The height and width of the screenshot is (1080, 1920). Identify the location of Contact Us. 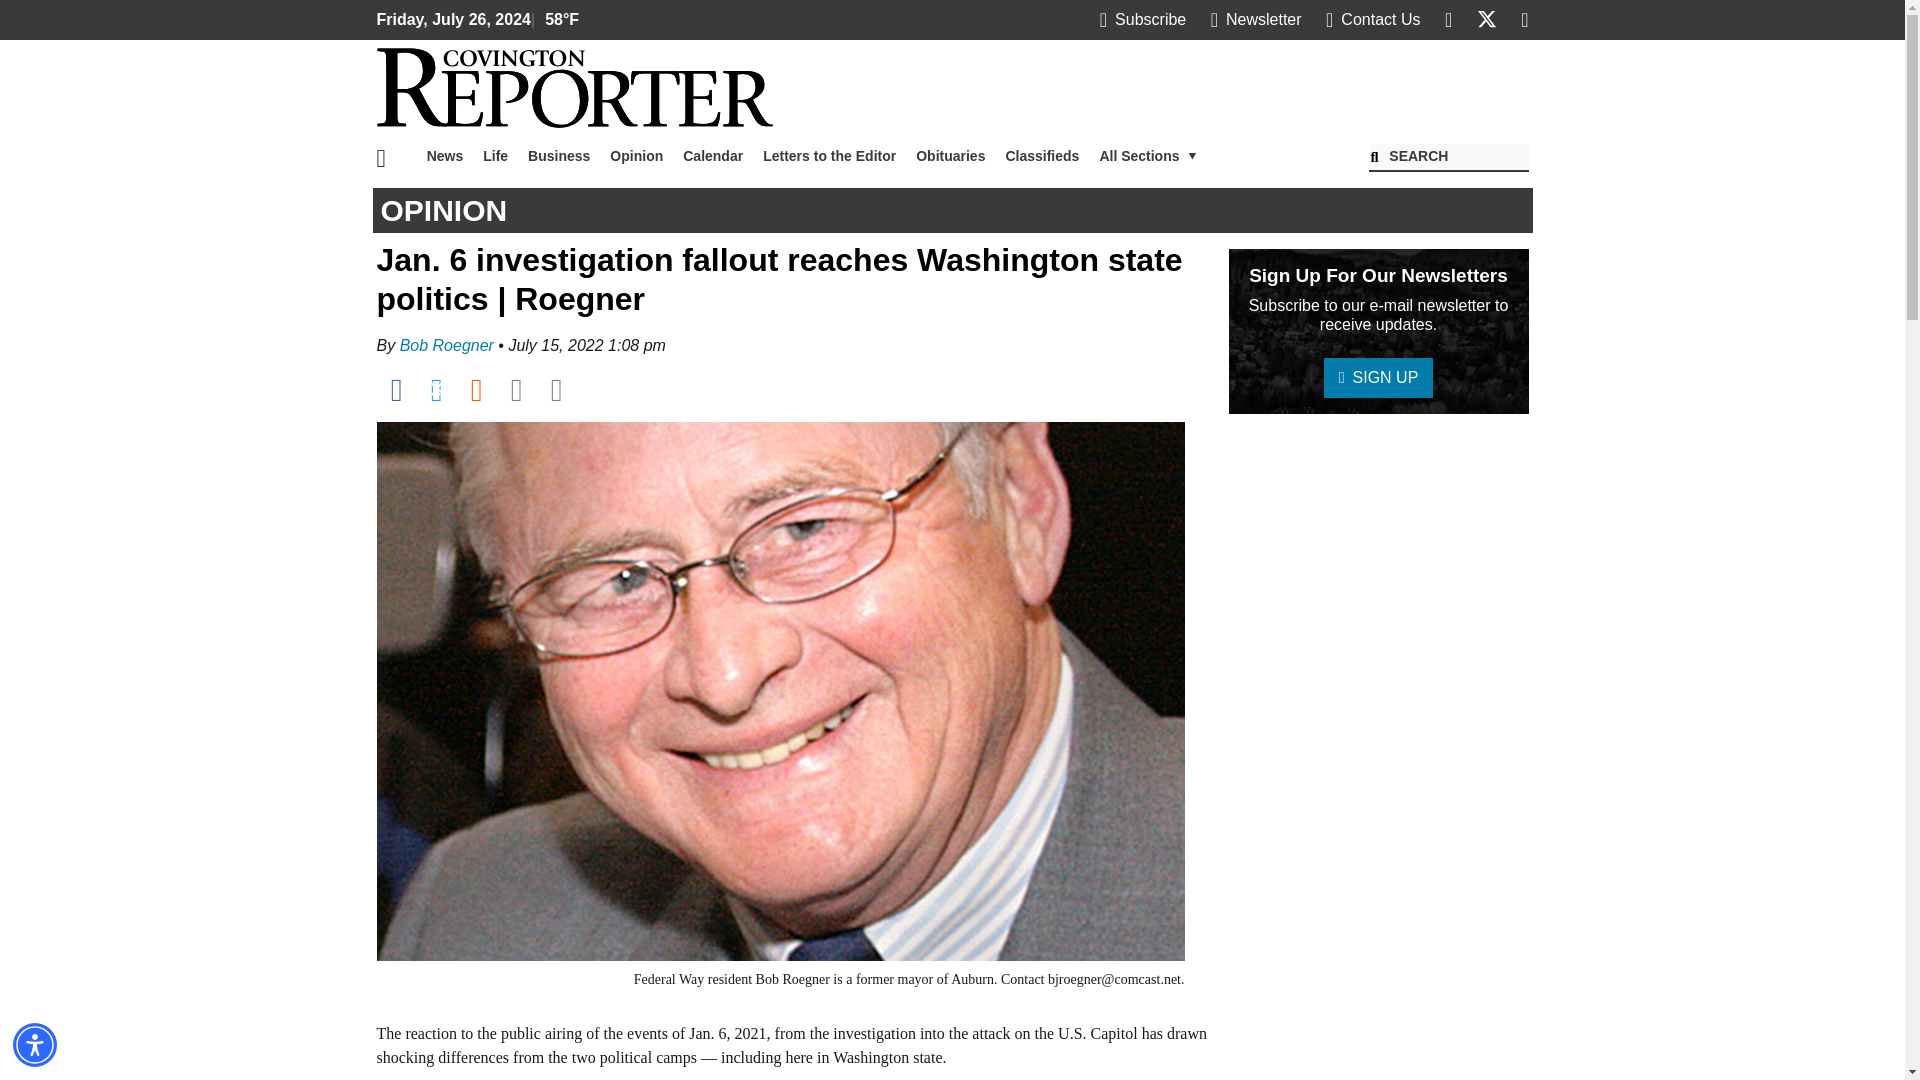
(1373, 19).